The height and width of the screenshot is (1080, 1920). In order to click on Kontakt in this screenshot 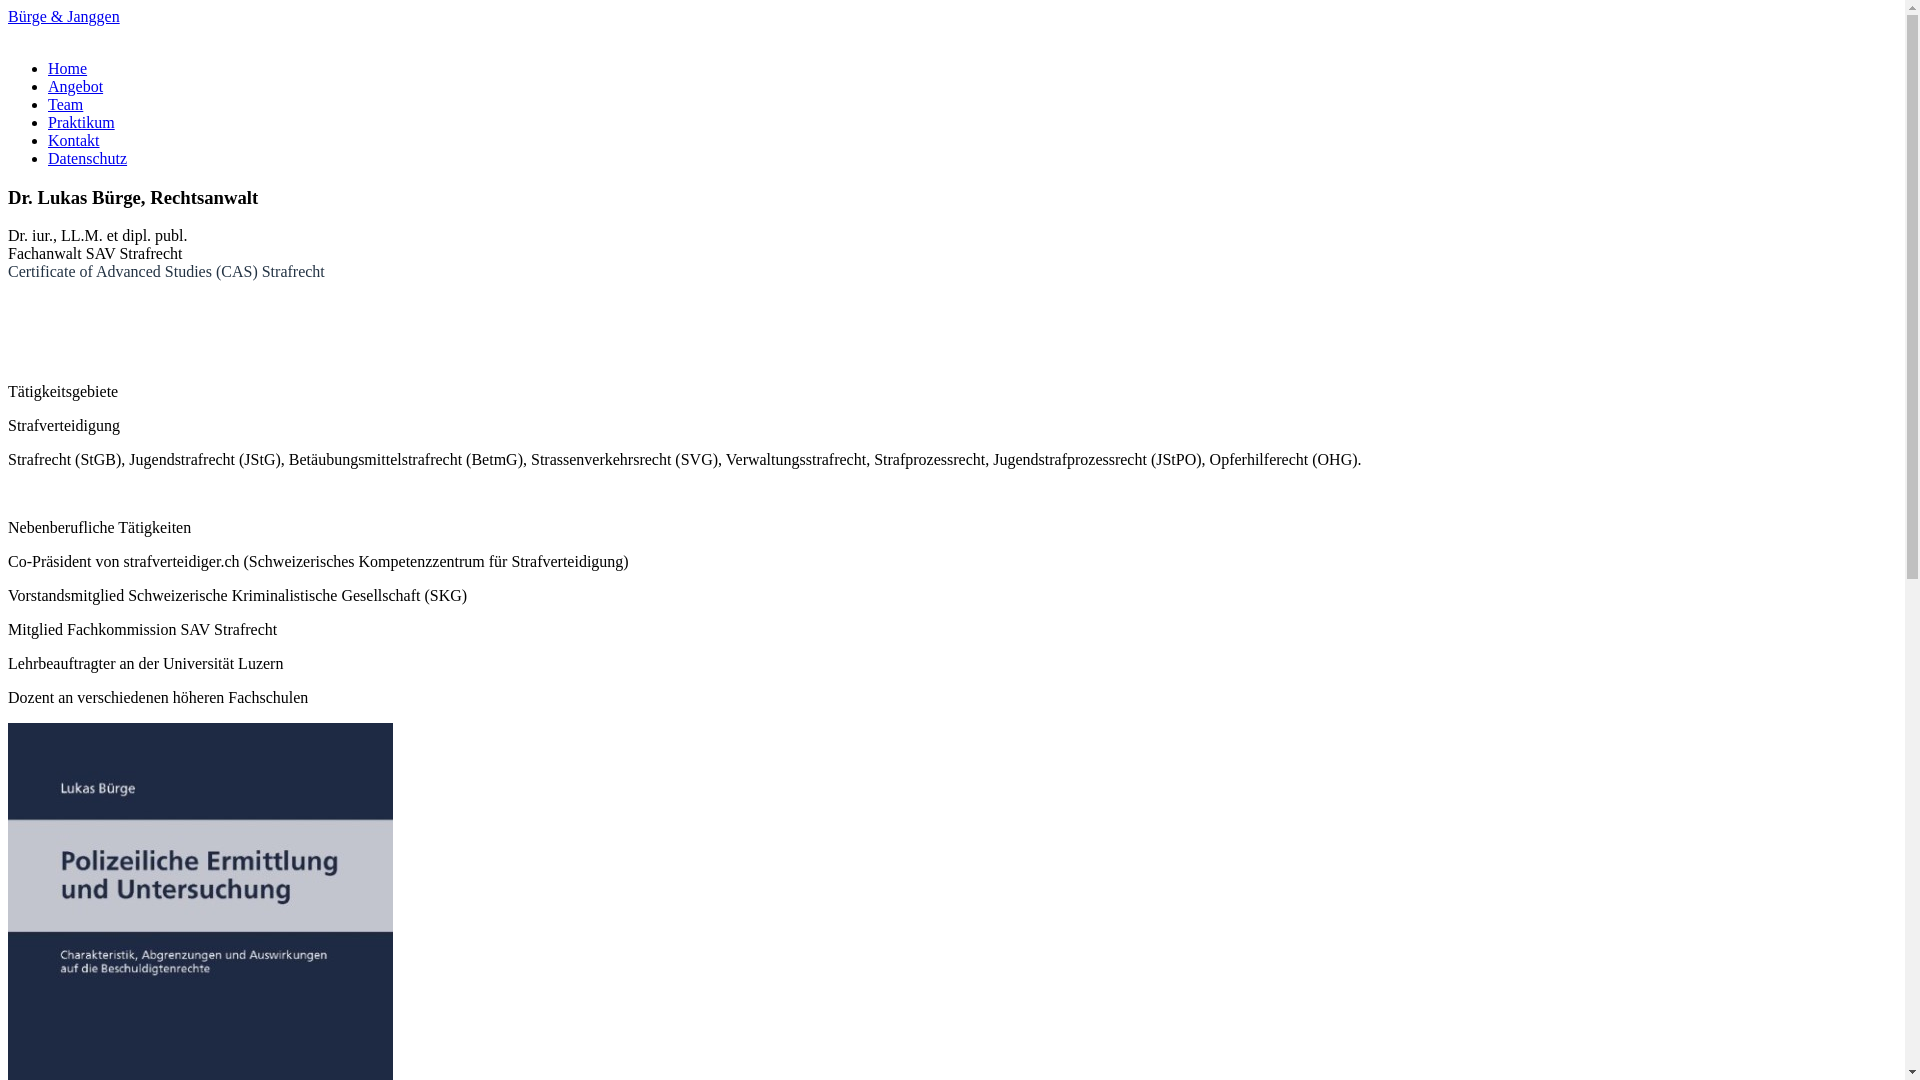, I will do `click(74, 140)`.